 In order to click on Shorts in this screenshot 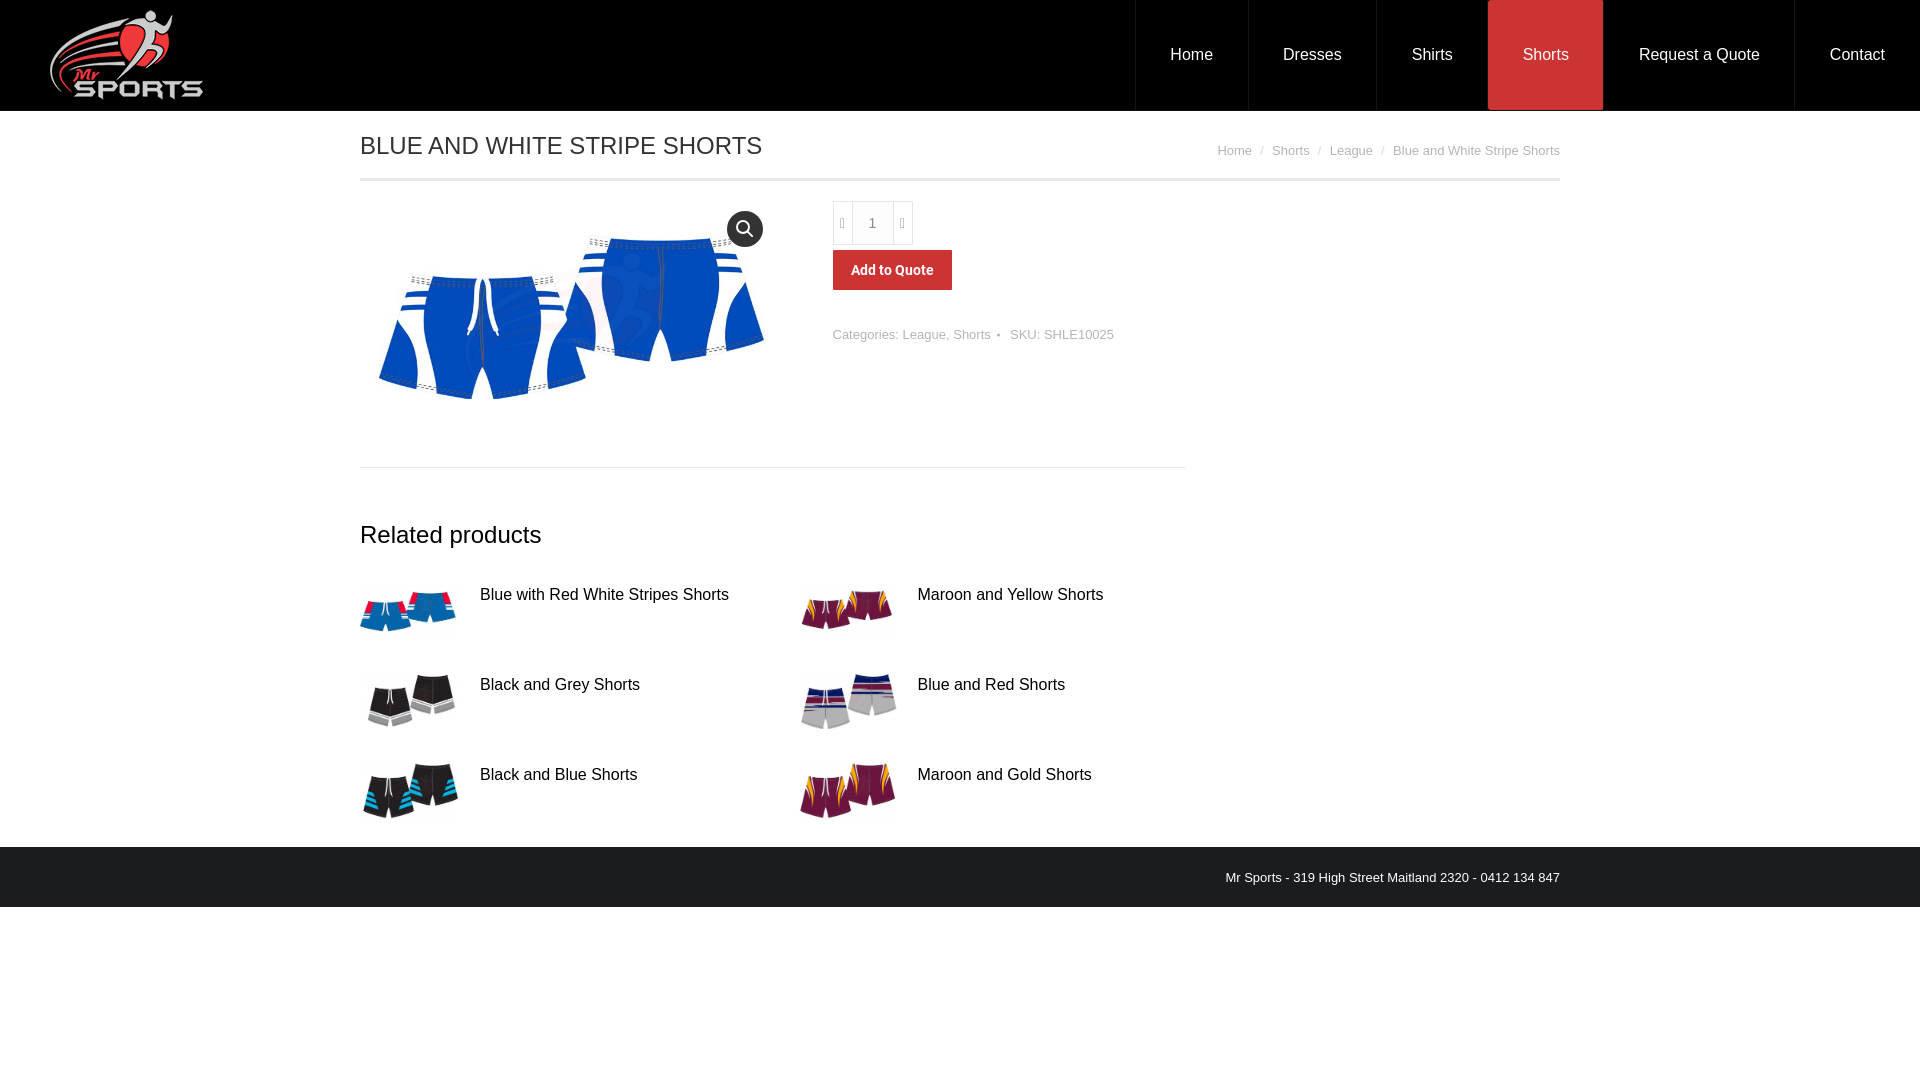, I will do `click(1546, 55)`.